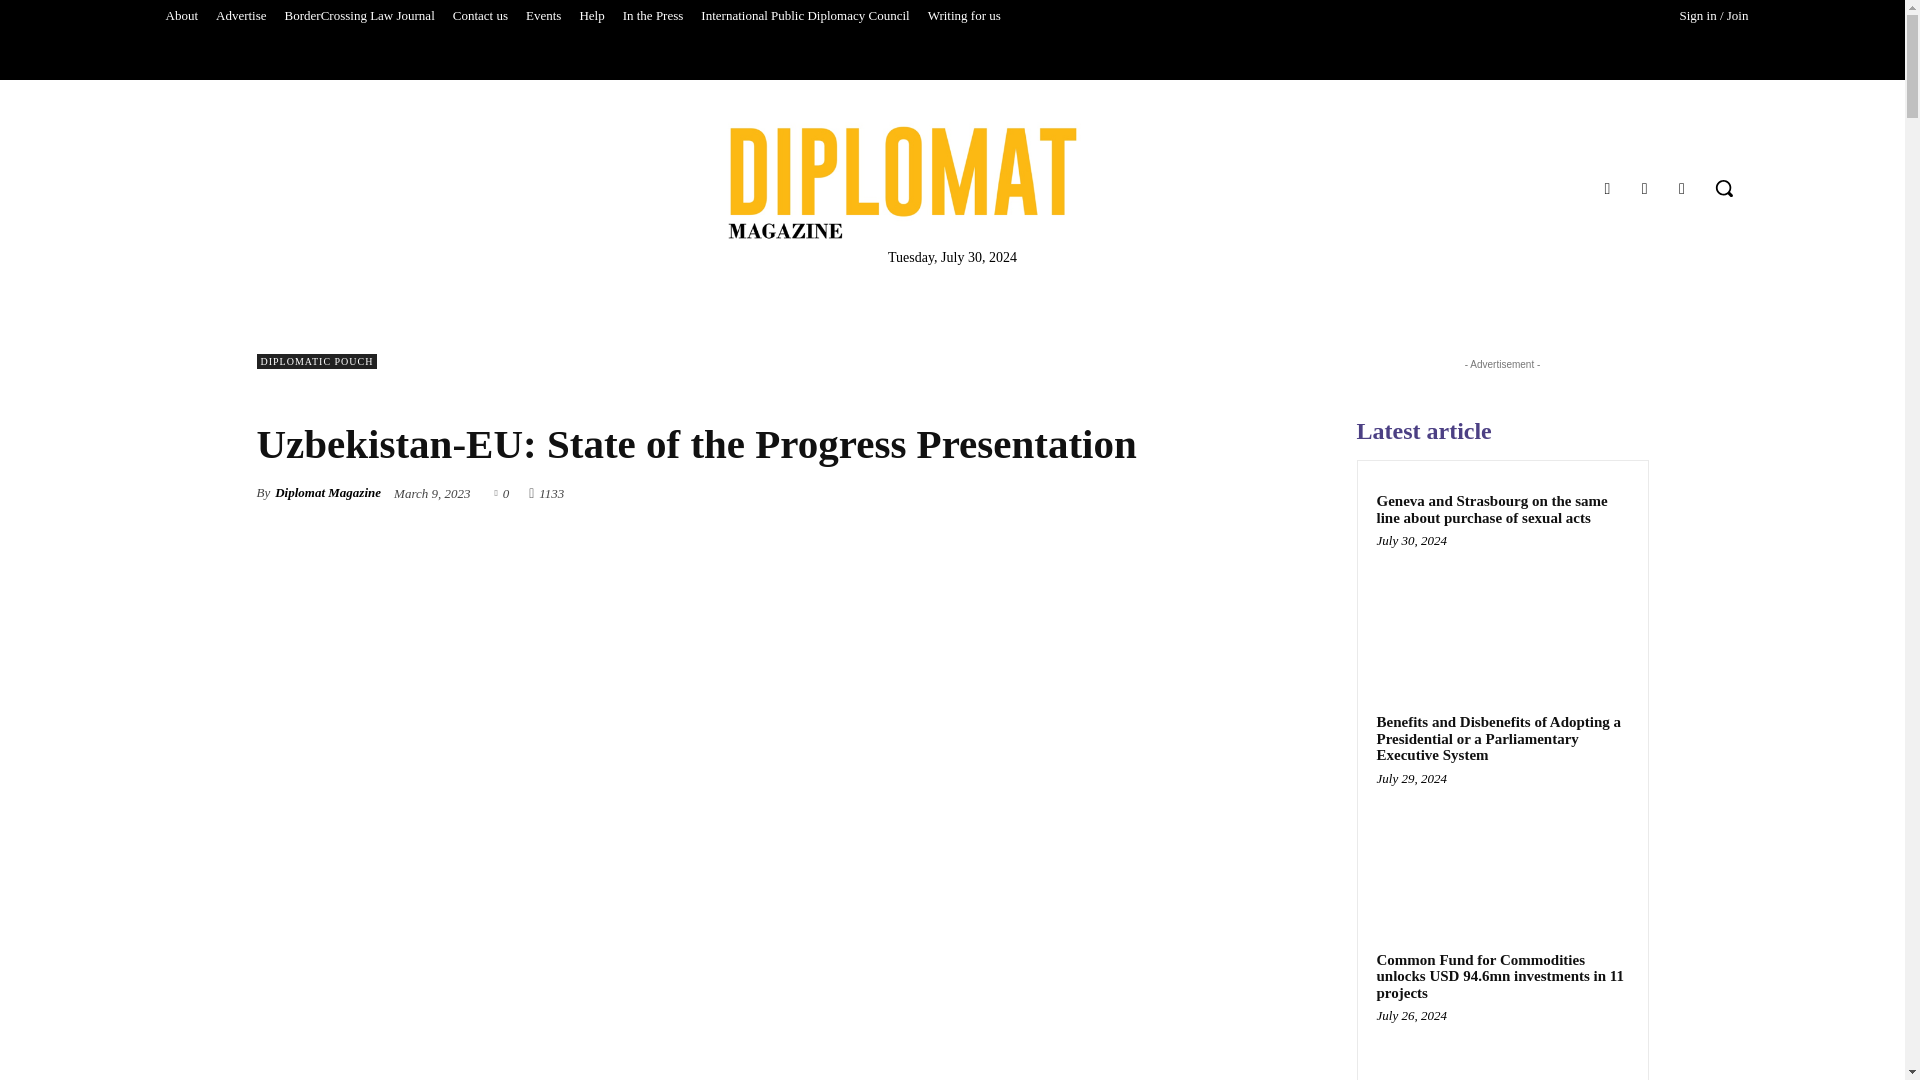  Describe the element at coordinates (242, 16) in the screenshot. I see `Advertise` at that location.